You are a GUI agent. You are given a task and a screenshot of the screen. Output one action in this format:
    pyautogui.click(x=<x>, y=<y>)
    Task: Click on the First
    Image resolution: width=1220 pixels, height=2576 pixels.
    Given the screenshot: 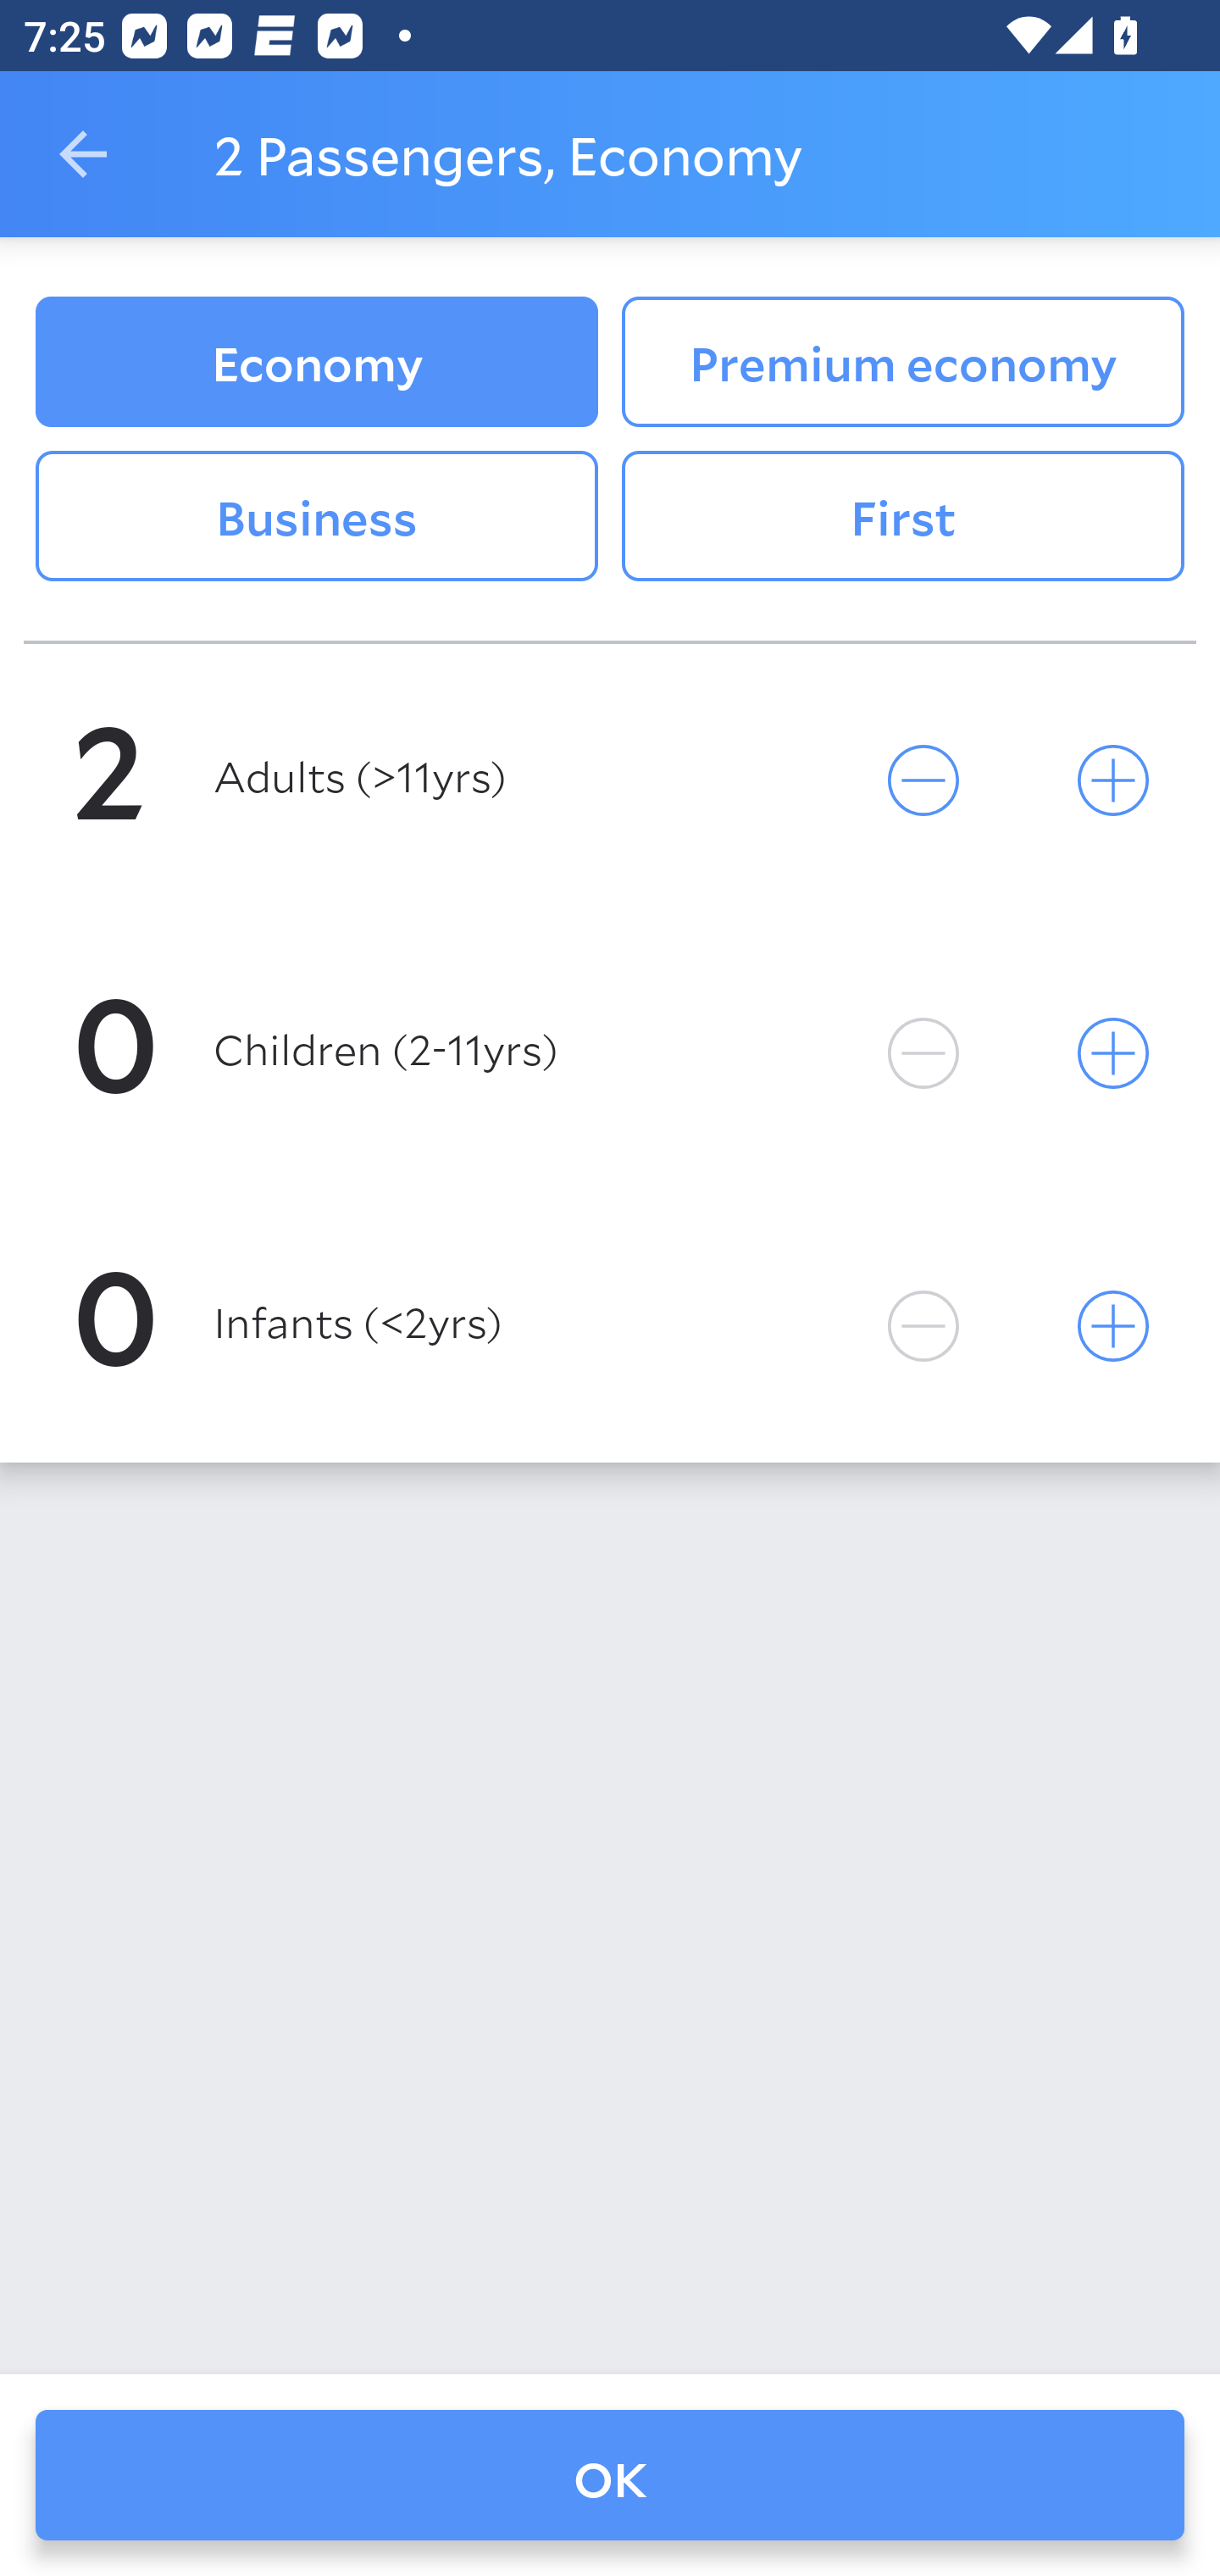 What is the action you would take?
    pyautogui.click(x=903, y=517)
    